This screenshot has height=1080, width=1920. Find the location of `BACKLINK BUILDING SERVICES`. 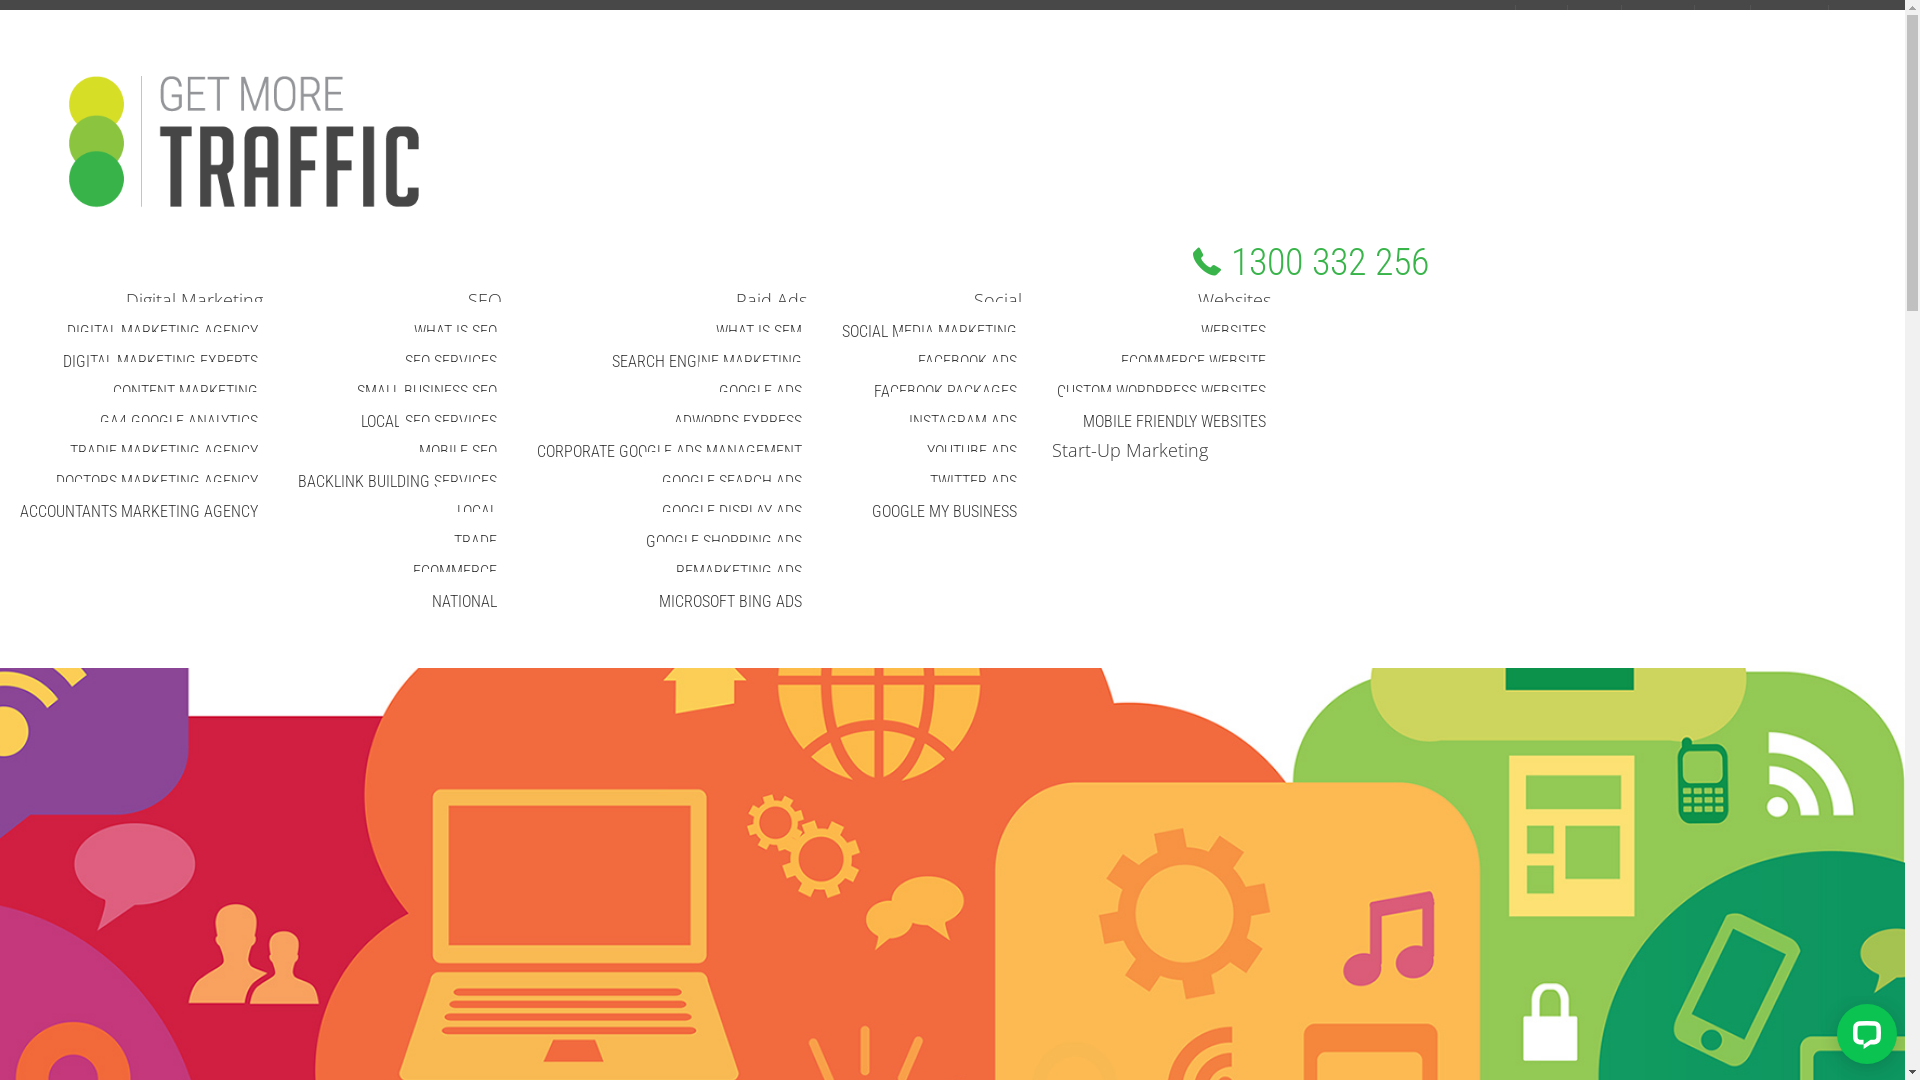

BACKLINK BUILDING SERVICES is located at coordinates (398, 482).